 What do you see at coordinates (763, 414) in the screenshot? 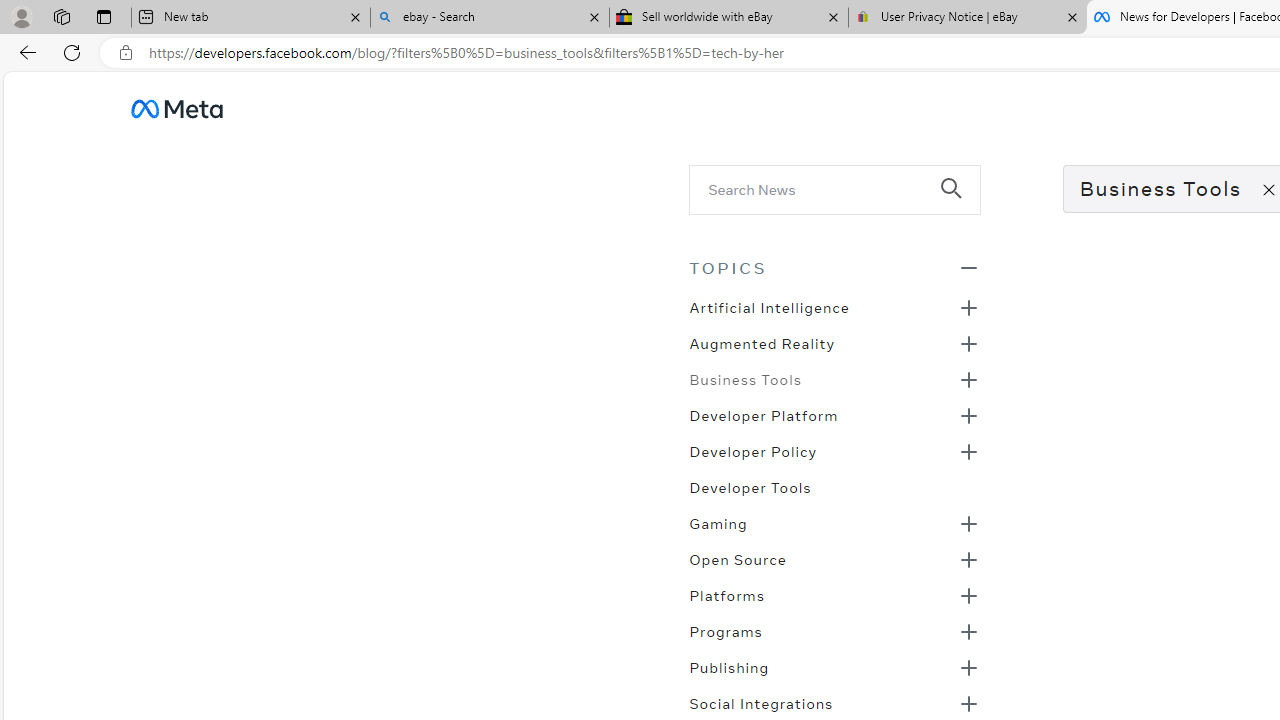
I see `Developer Platform` at bounding box center [763, 414].